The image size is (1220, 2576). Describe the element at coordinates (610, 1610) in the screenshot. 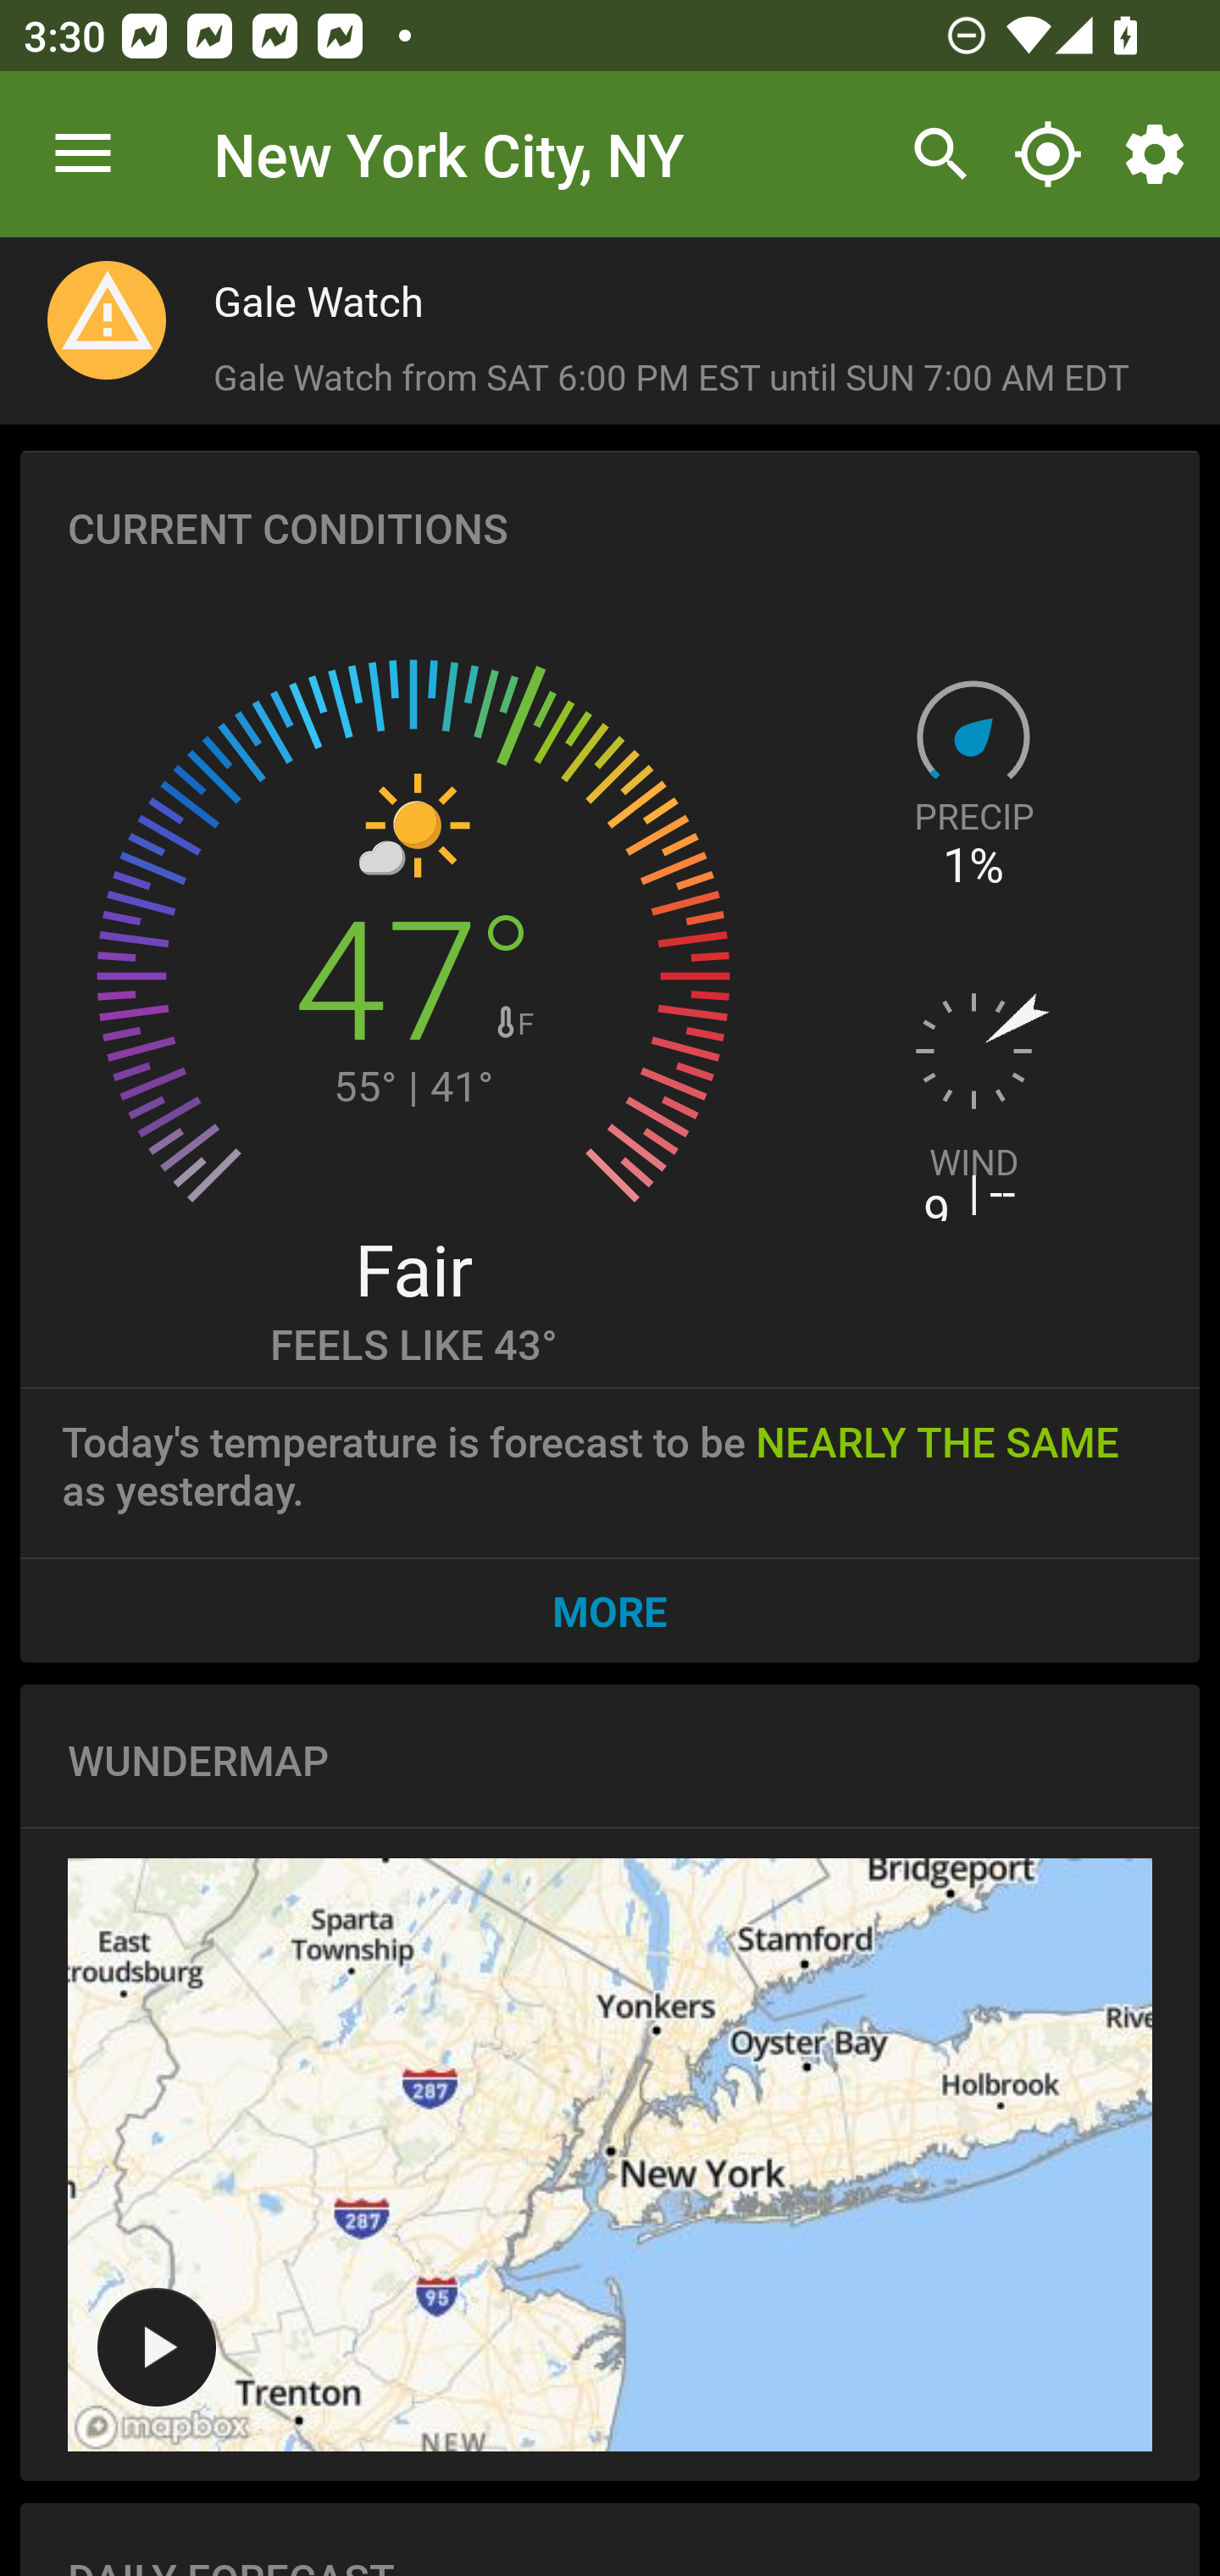

I see `MORE` at that location.